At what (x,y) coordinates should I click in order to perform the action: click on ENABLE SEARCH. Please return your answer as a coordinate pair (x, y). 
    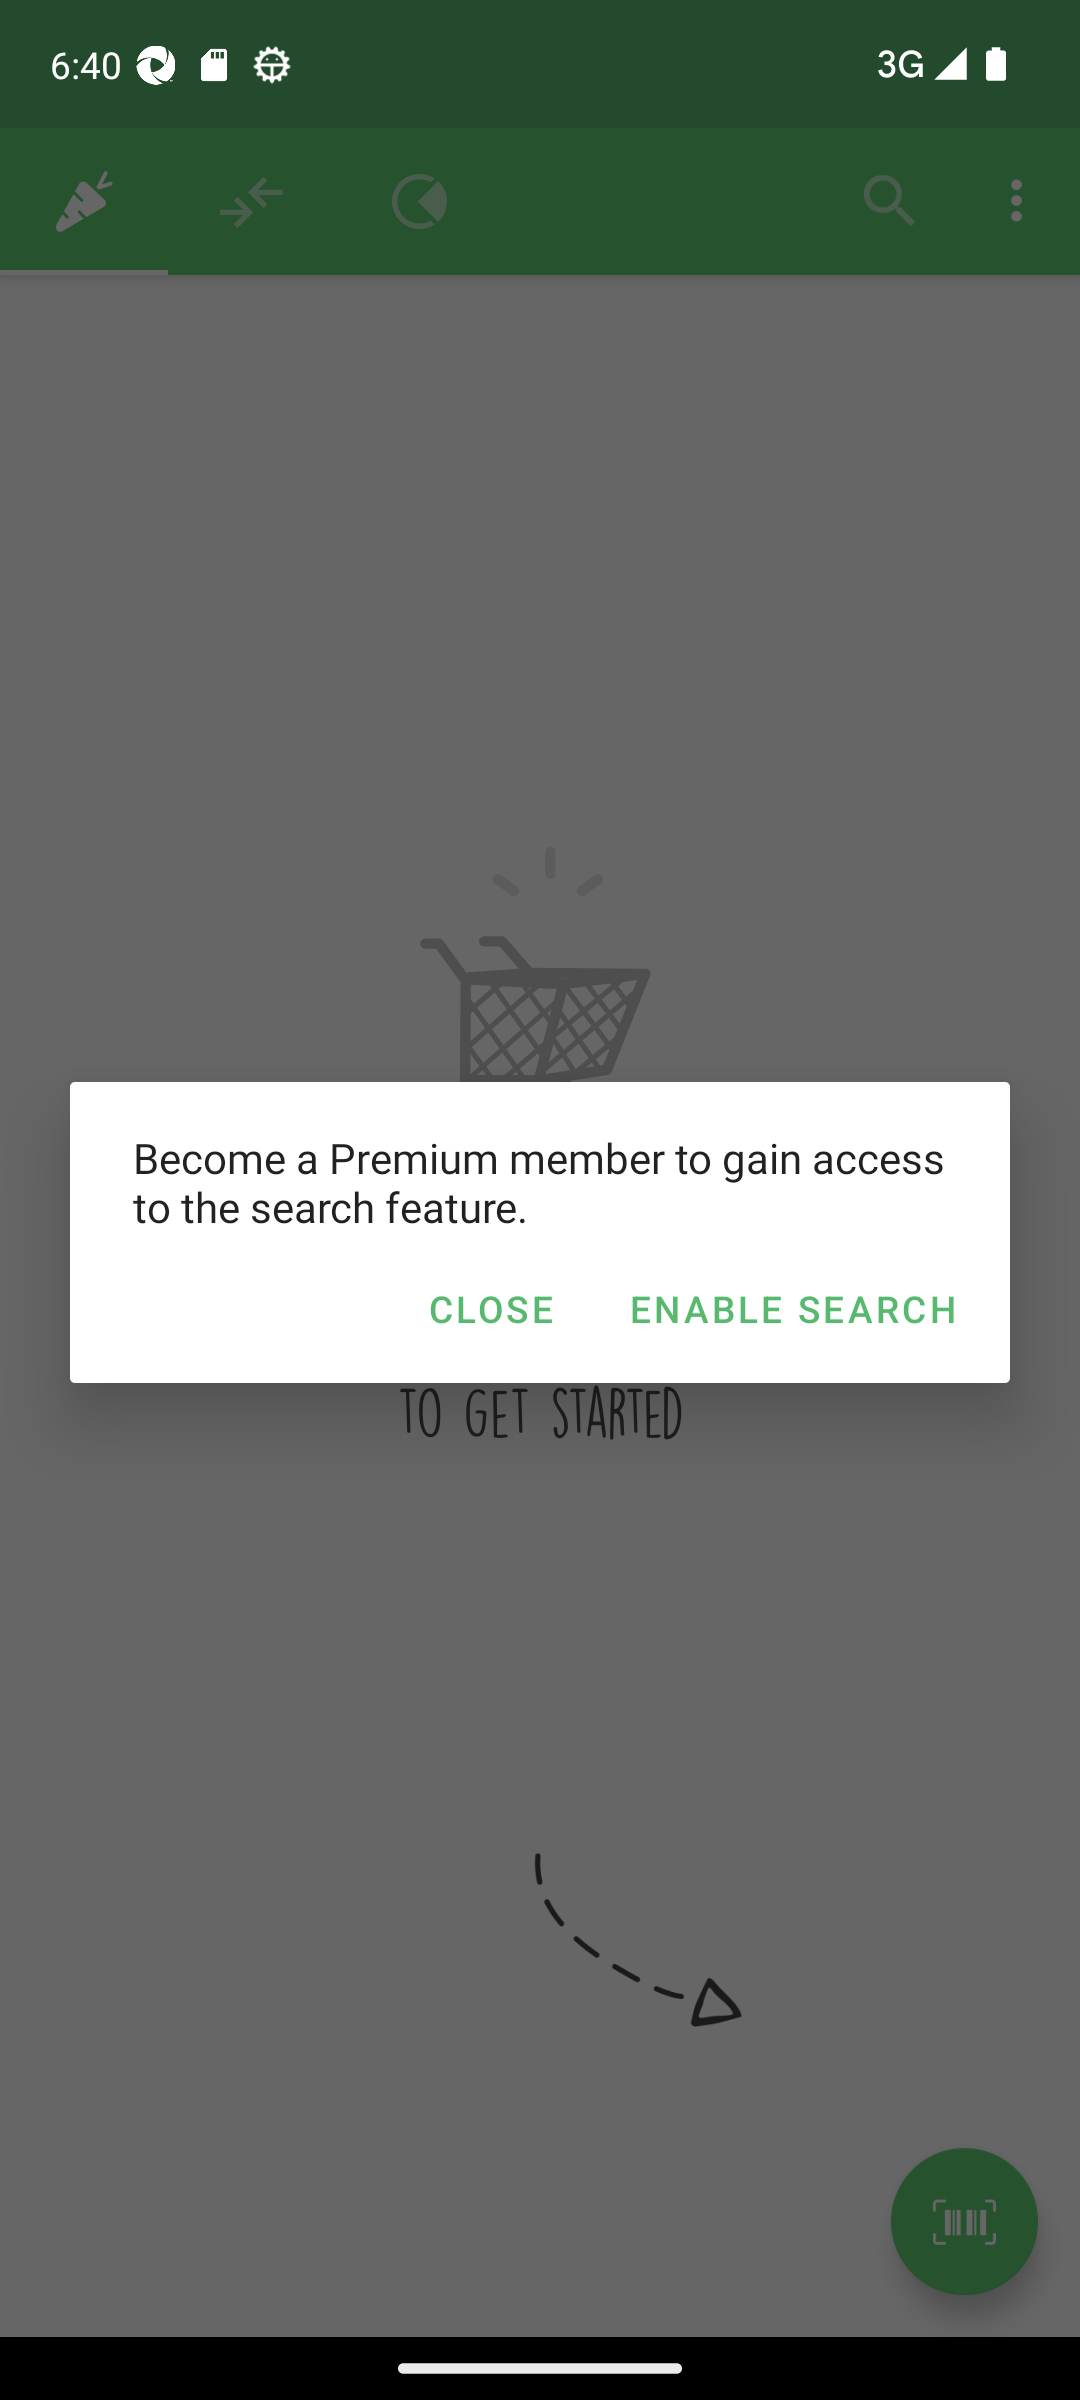
    Looking at the image, I should click on (792, 1308).